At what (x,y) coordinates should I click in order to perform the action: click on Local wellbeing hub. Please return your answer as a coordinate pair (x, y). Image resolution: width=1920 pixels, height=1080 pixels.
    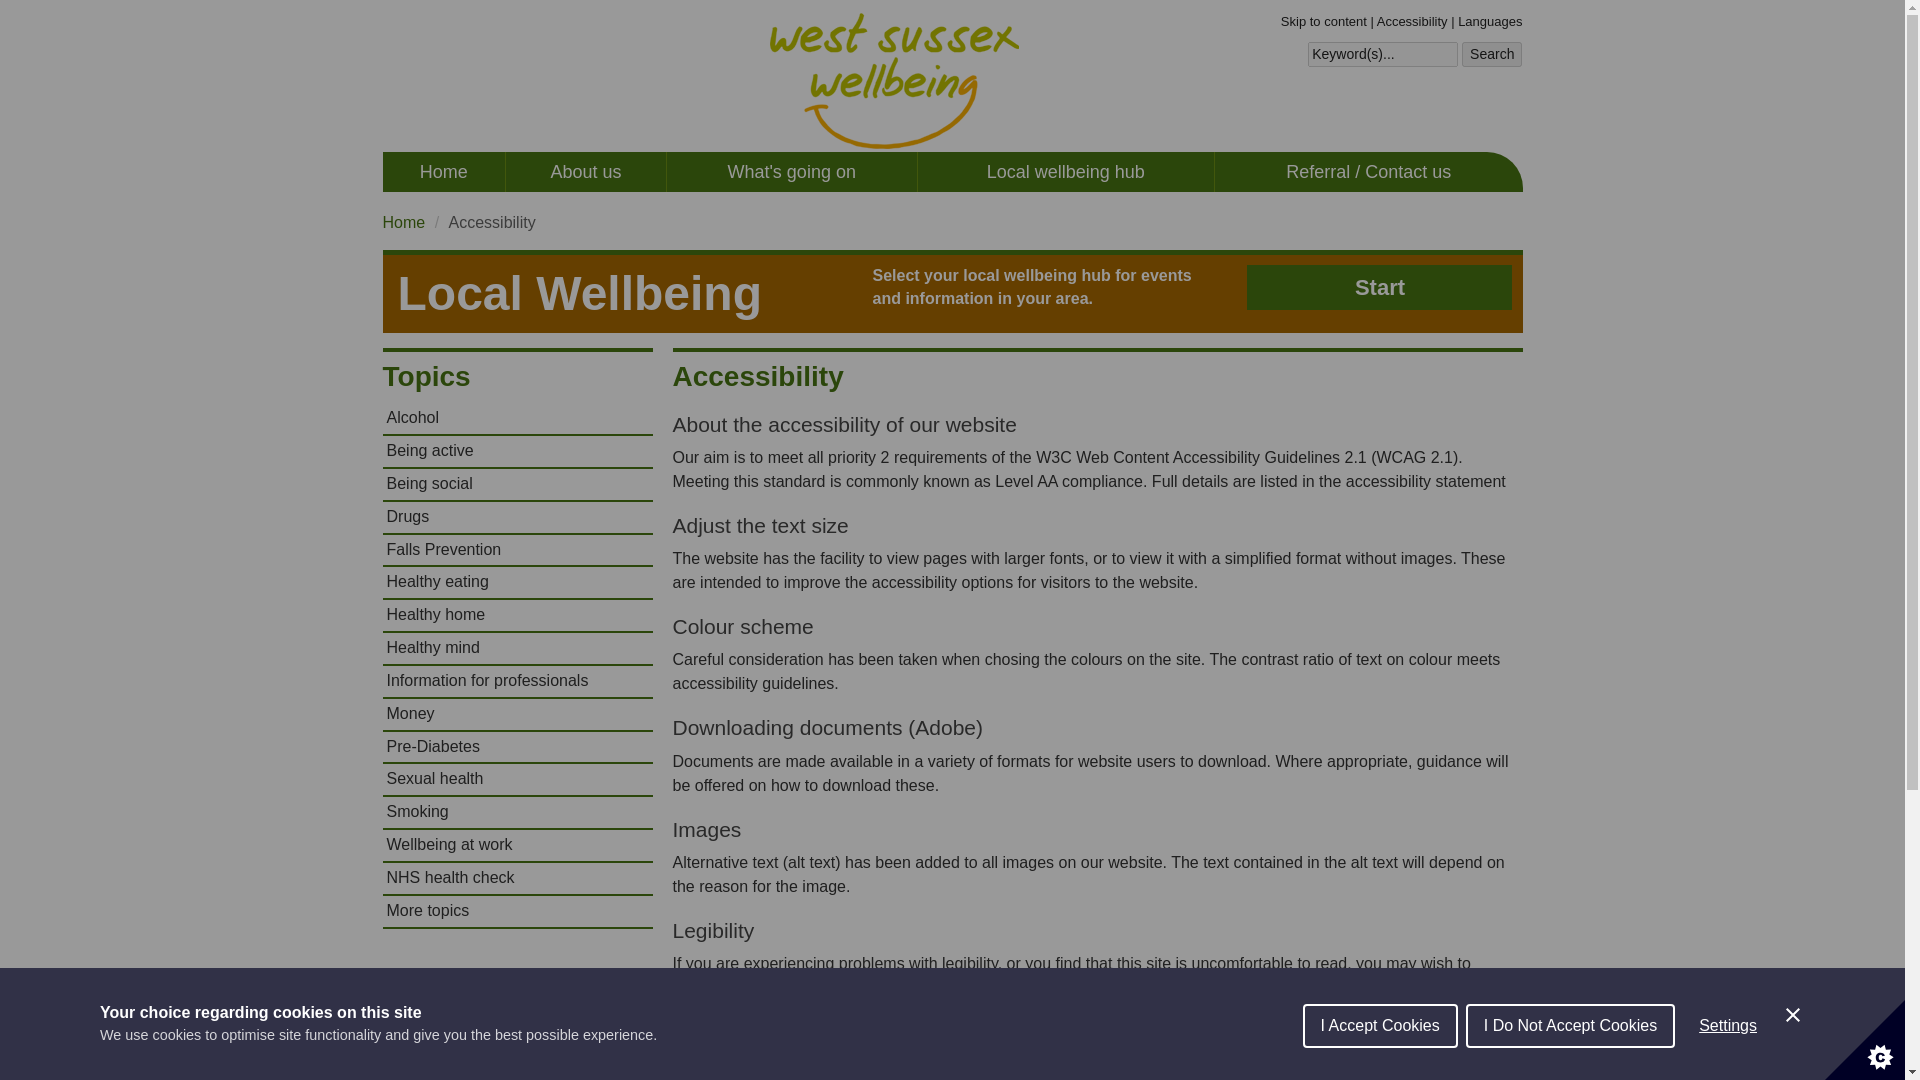
    Looking at the image, I should click on (1065, 172).